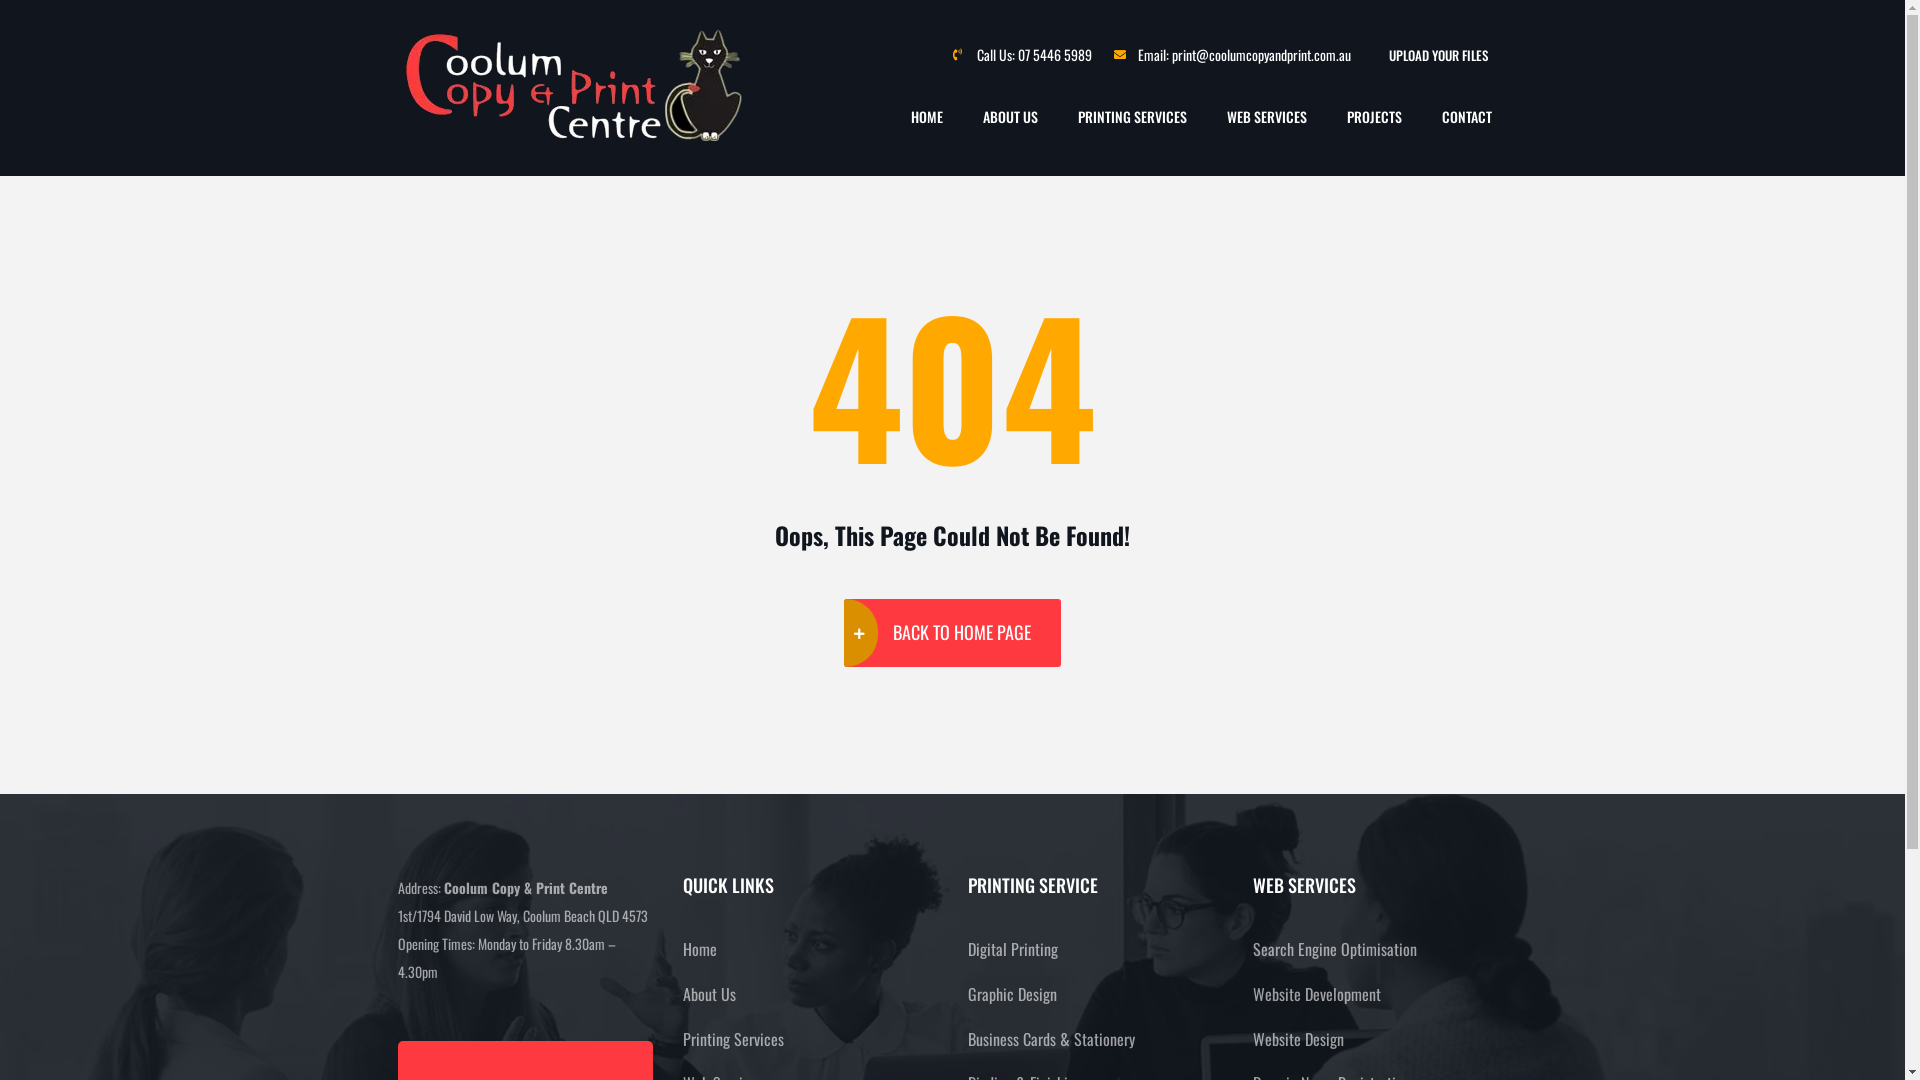  Describe the element at coordinates (1132, 117) in the screenshot. I see `PRINTING SERVICES` at that location.